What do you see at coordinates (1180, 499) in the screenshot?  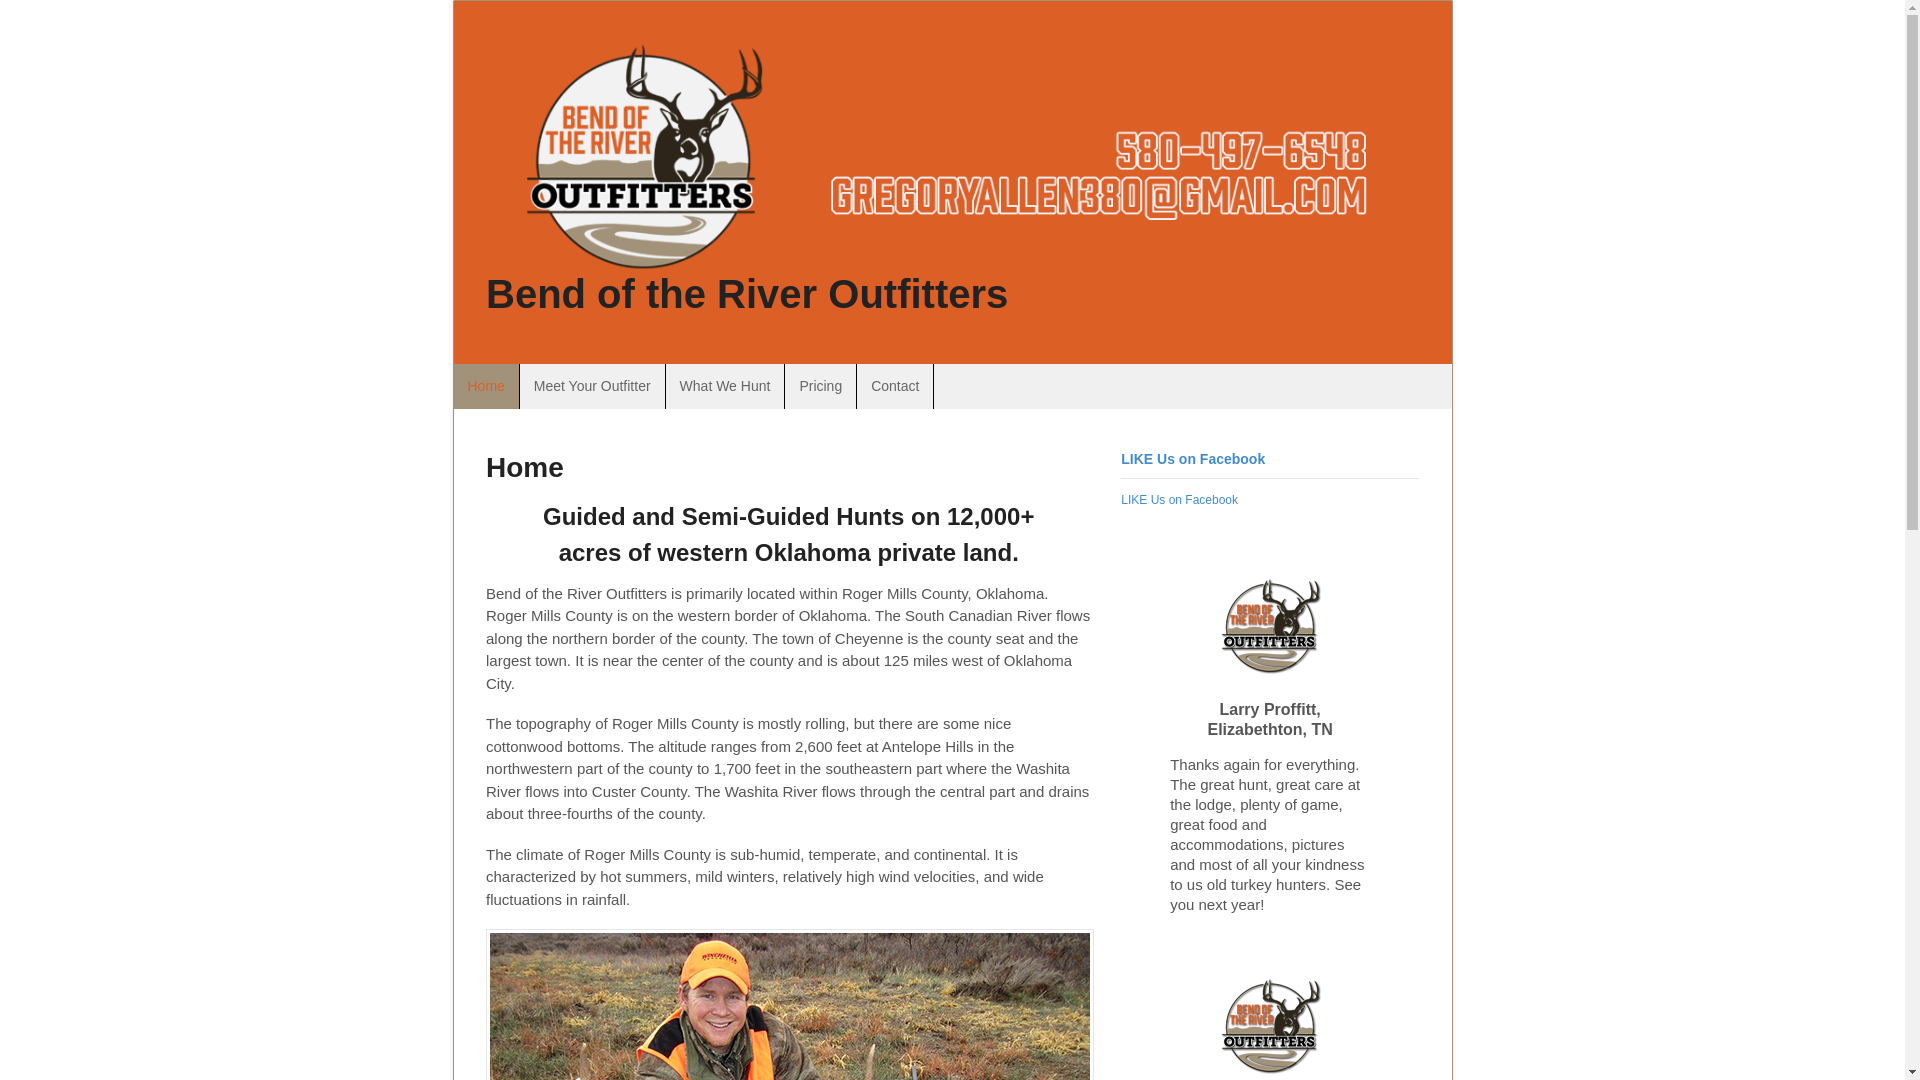 I see `LIKE Us on Facebook` at bounding box center [1180, 499].